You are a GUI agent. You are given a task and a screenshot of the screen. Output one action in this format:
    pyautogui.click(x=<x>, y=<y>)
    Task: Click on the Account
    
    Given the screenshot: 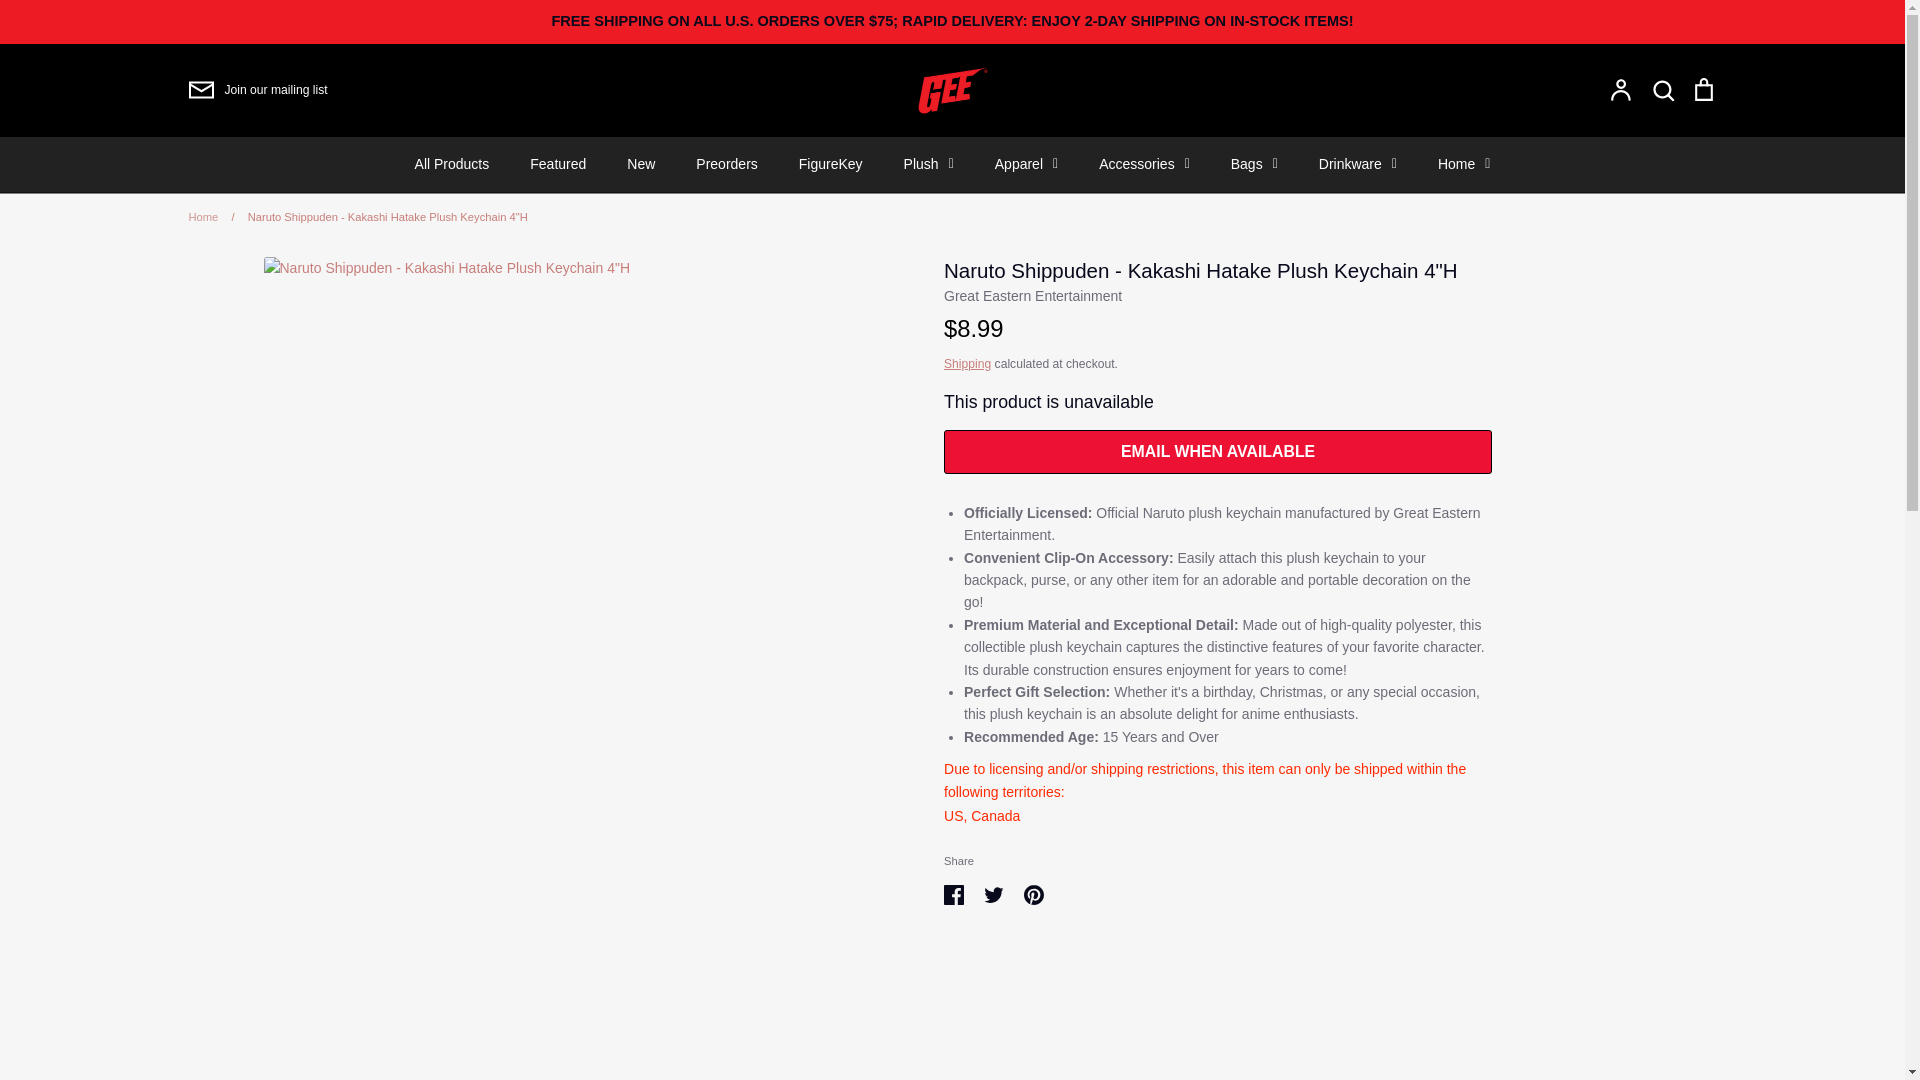 What is the action you would take?
    pyautogui.click(x=1620, y=89)
    